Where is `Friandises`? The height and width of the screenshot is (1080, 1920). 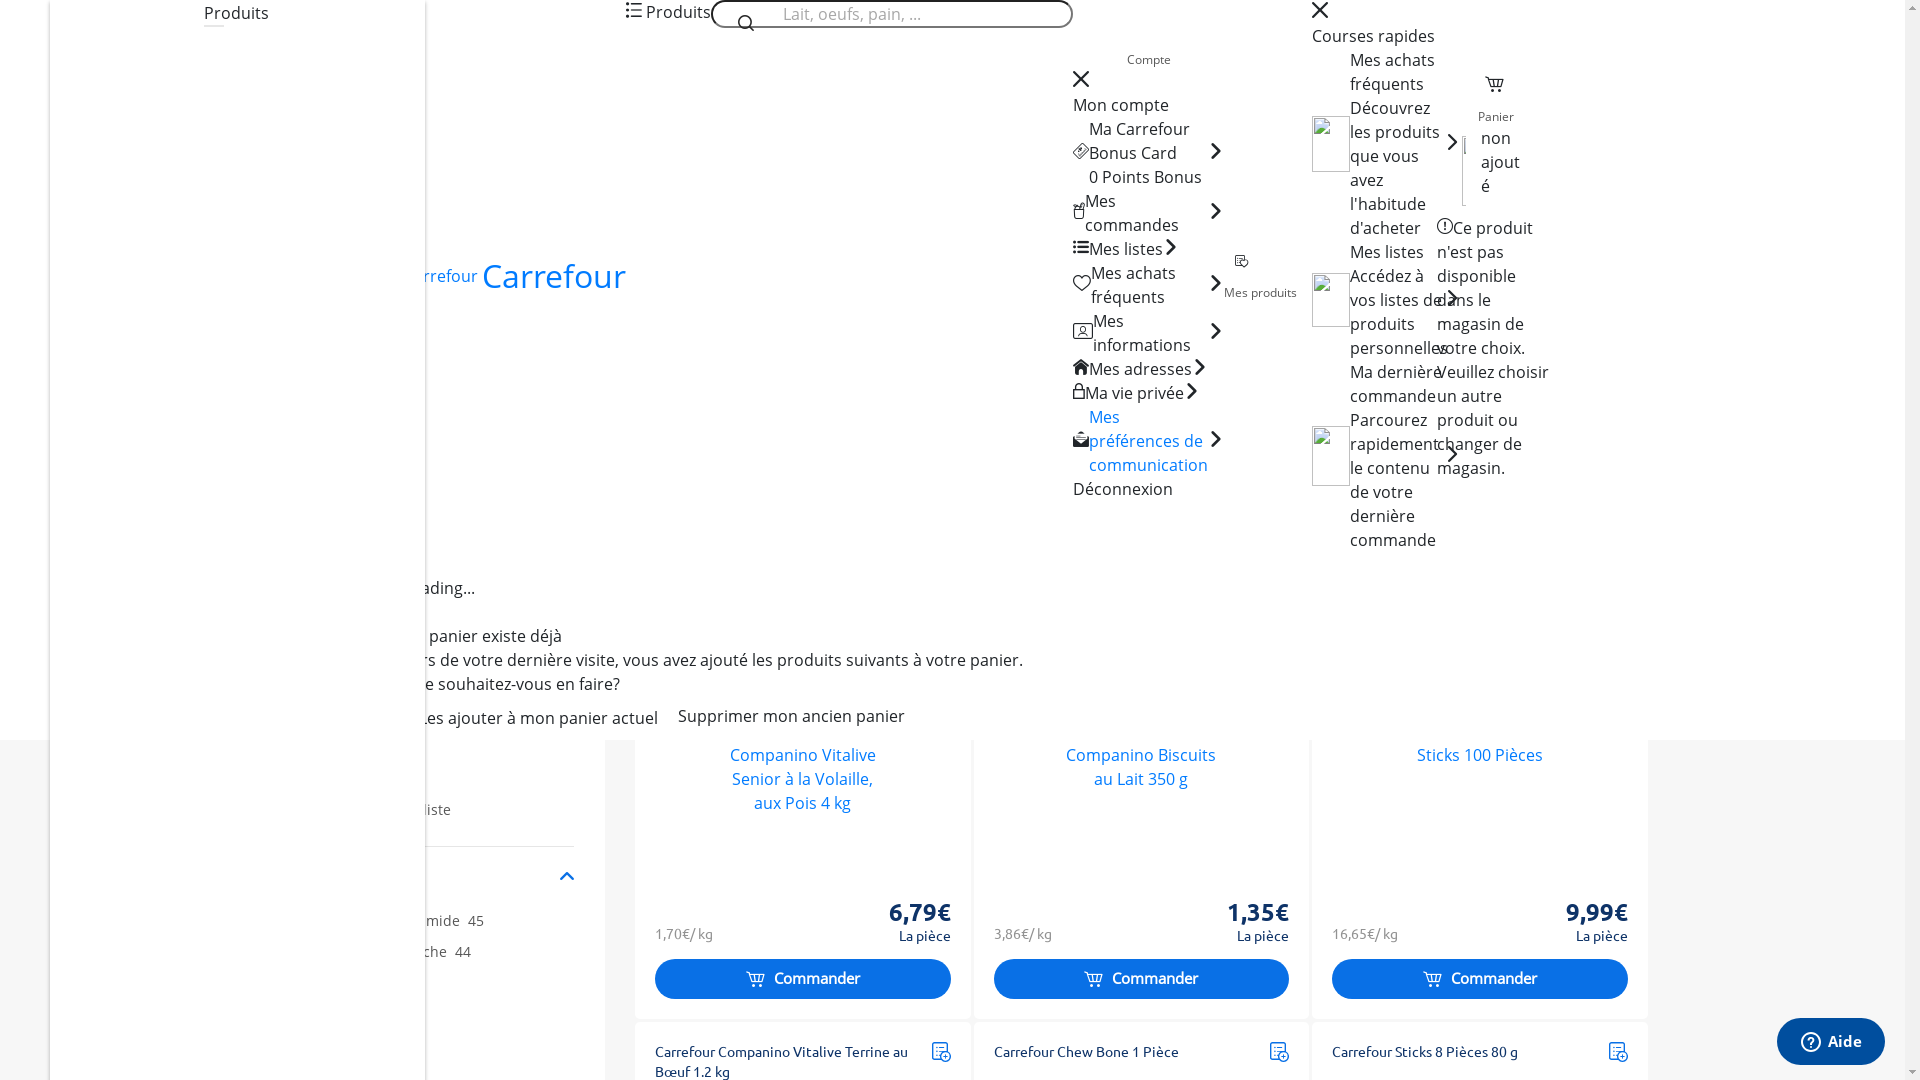
Friandises is located at coordinates (1069, 497).